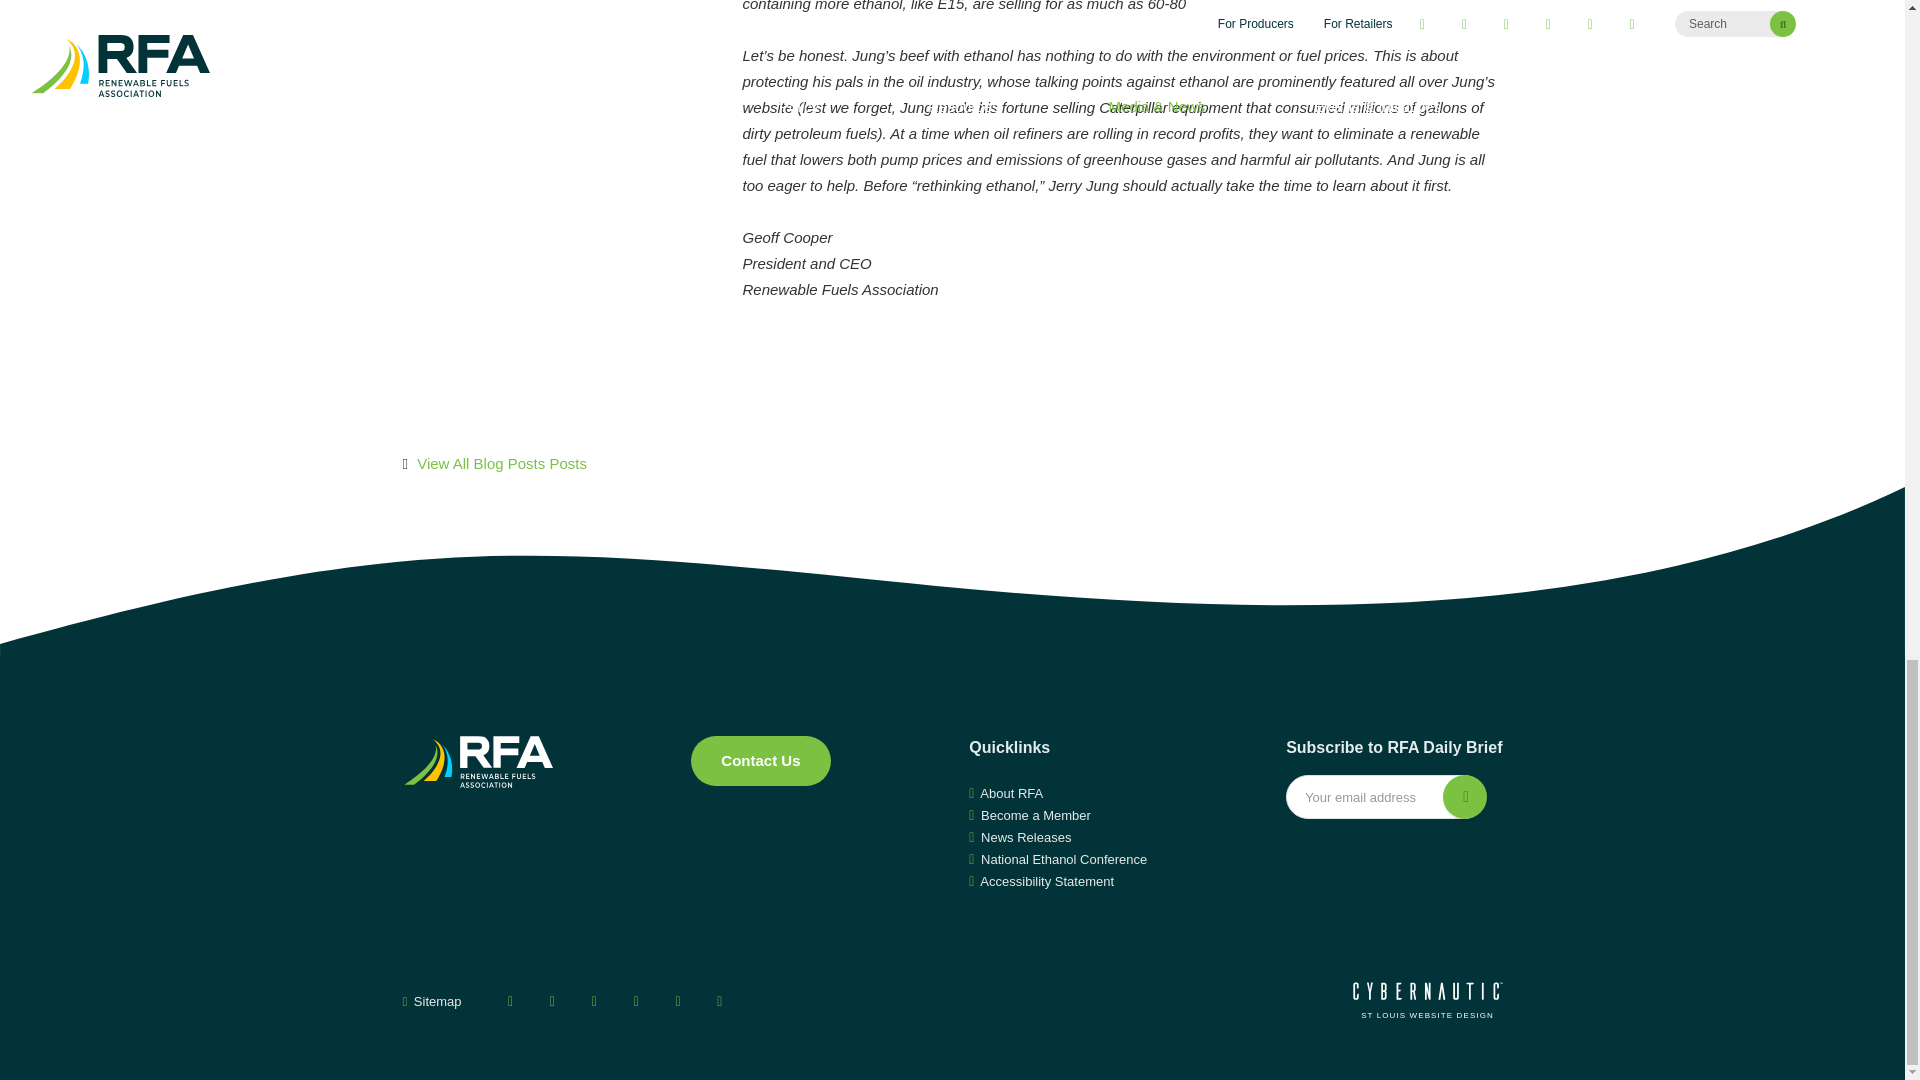  I want to click on YouTube, so click(594, 1001).